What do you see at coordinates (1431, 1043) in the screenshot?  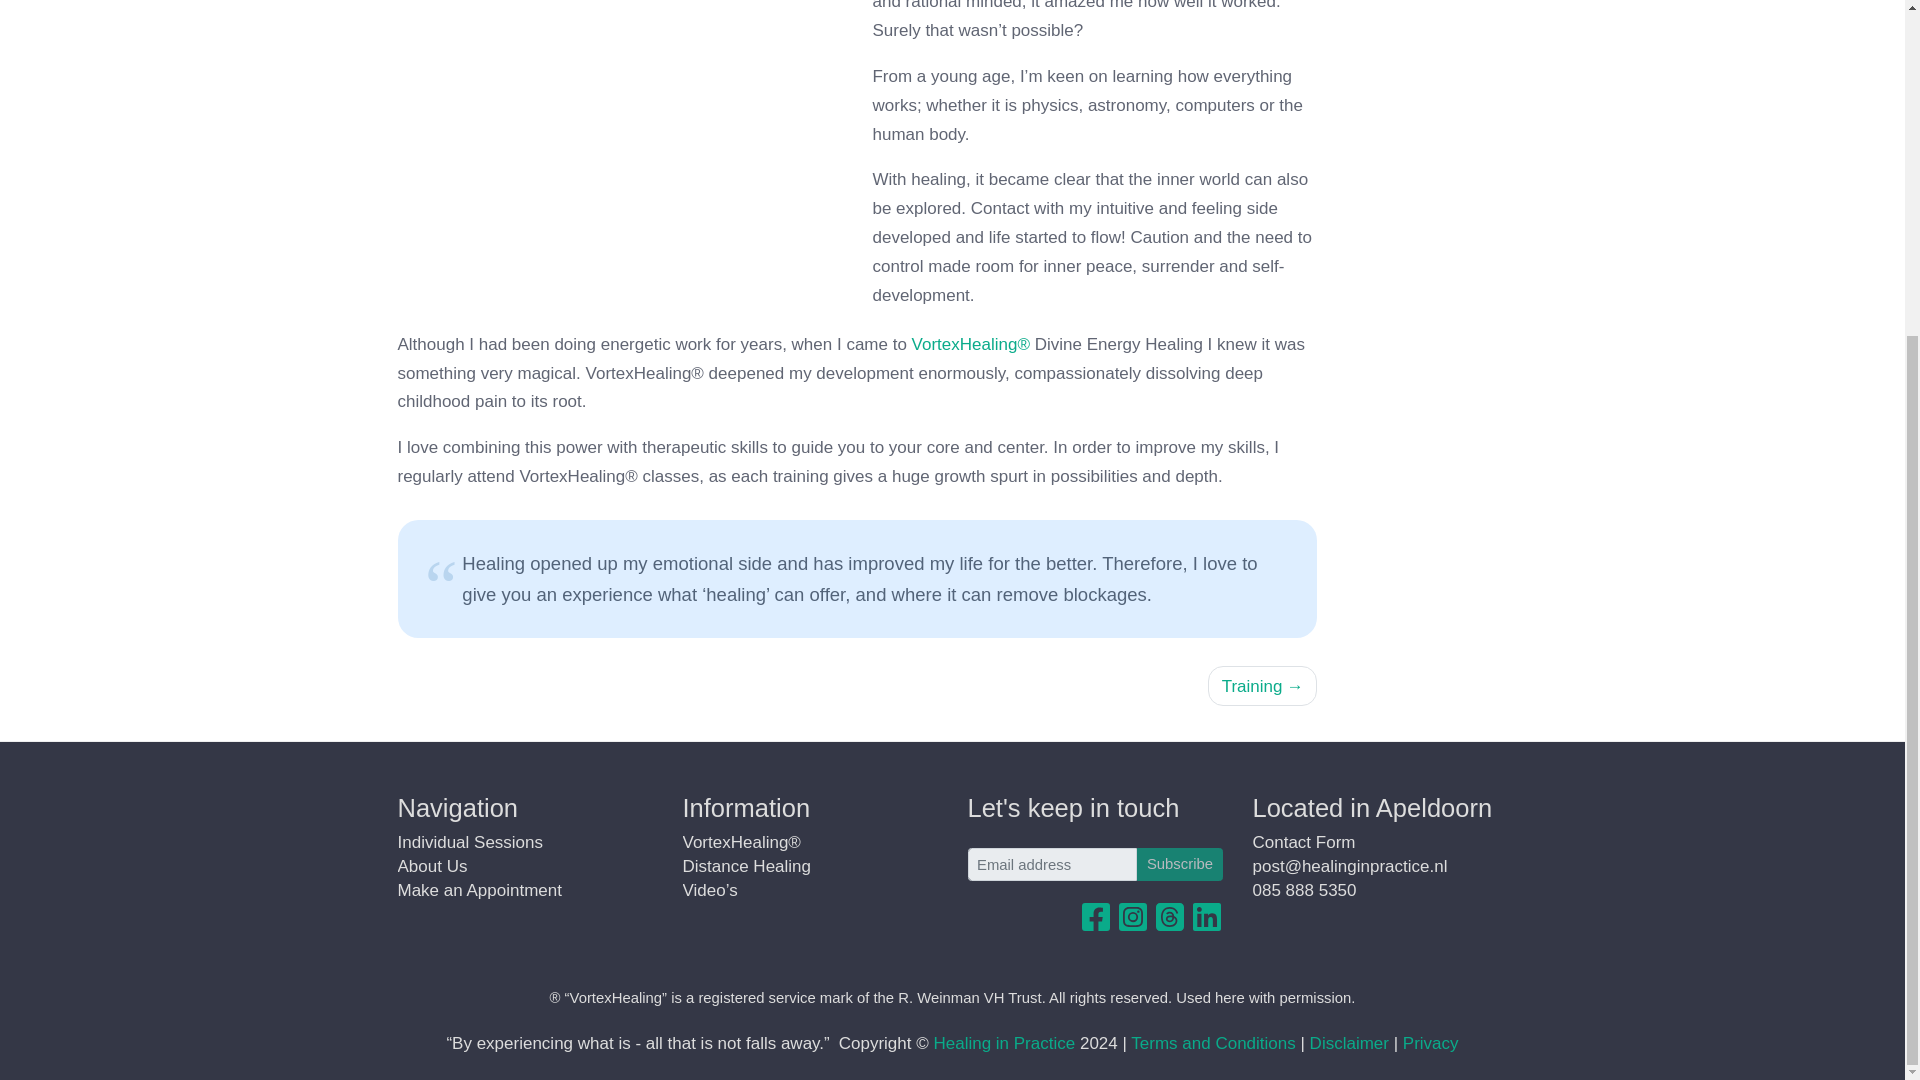 I see `Privacy` at bounding box center [1431, 1043].